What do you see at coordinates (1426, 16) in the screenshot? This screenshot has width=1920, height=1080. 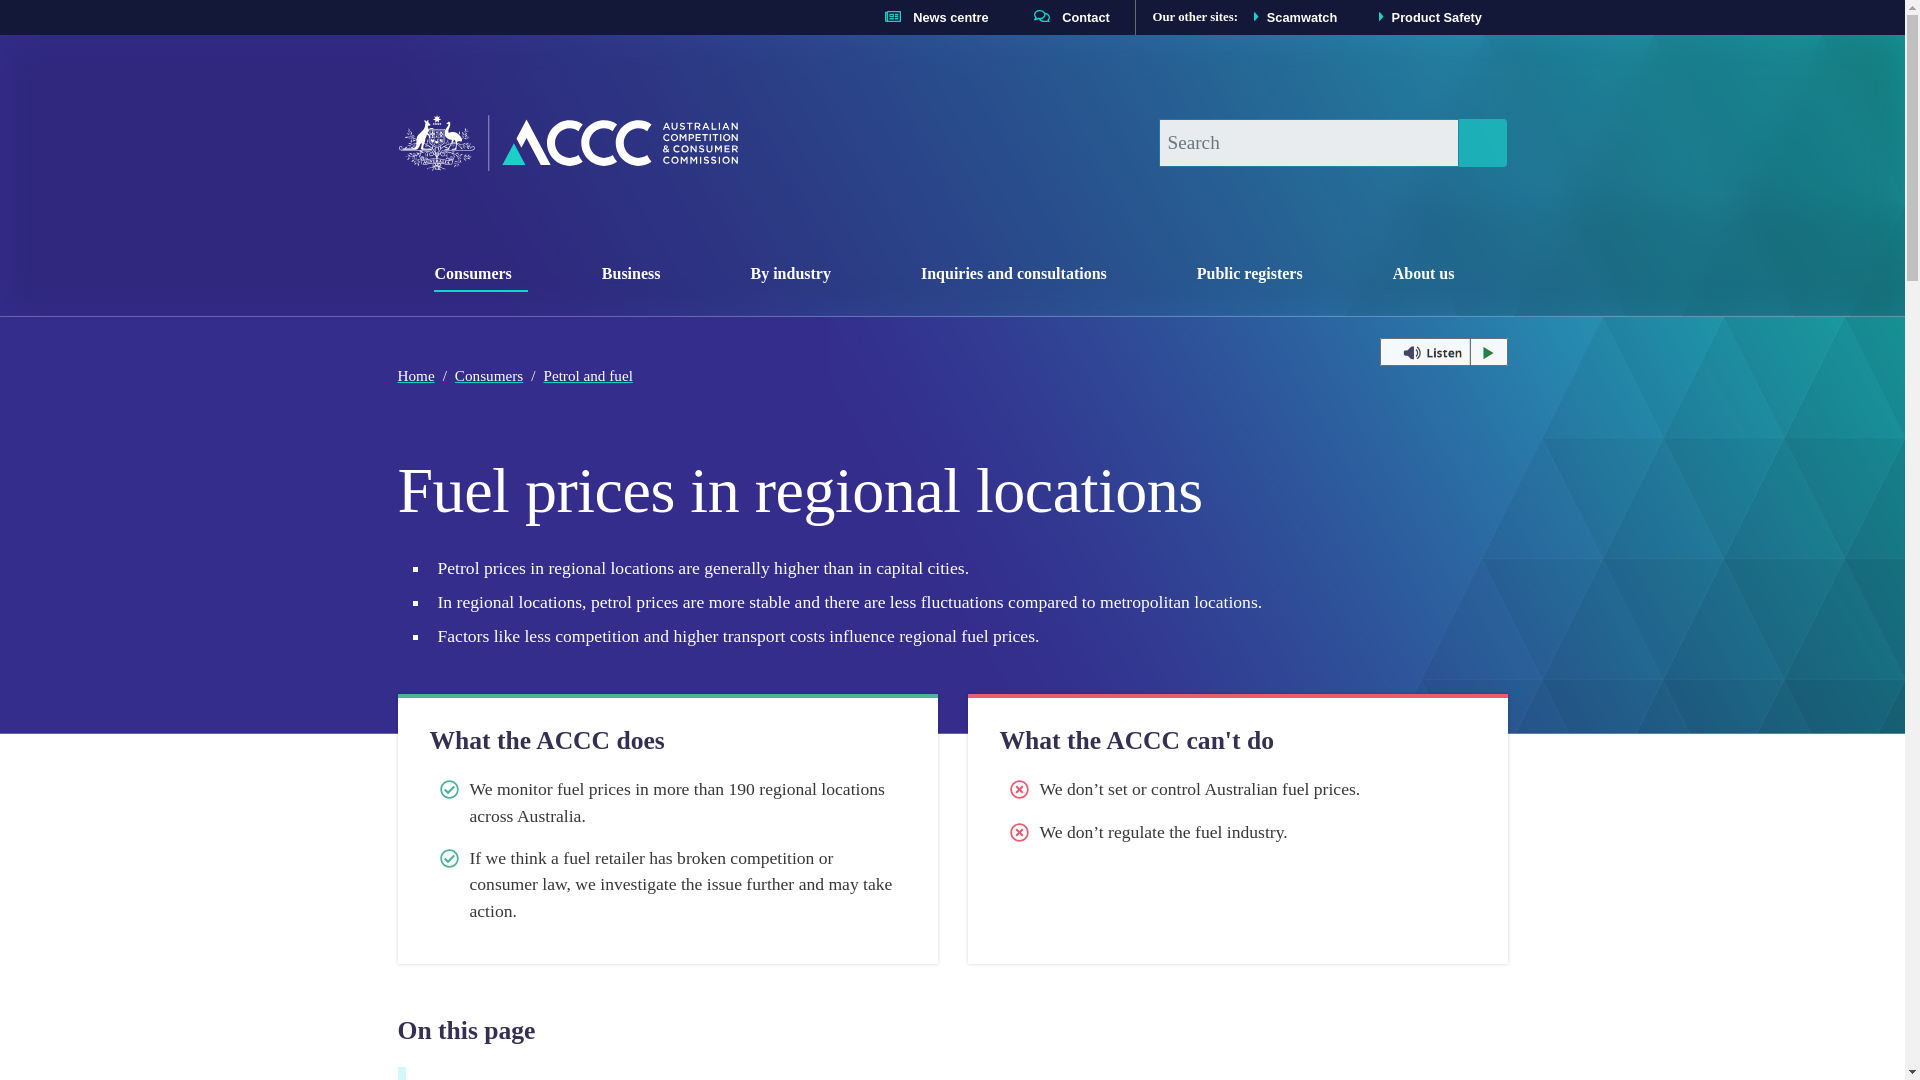 I see `Contact` at bounding box center [1426, 16].